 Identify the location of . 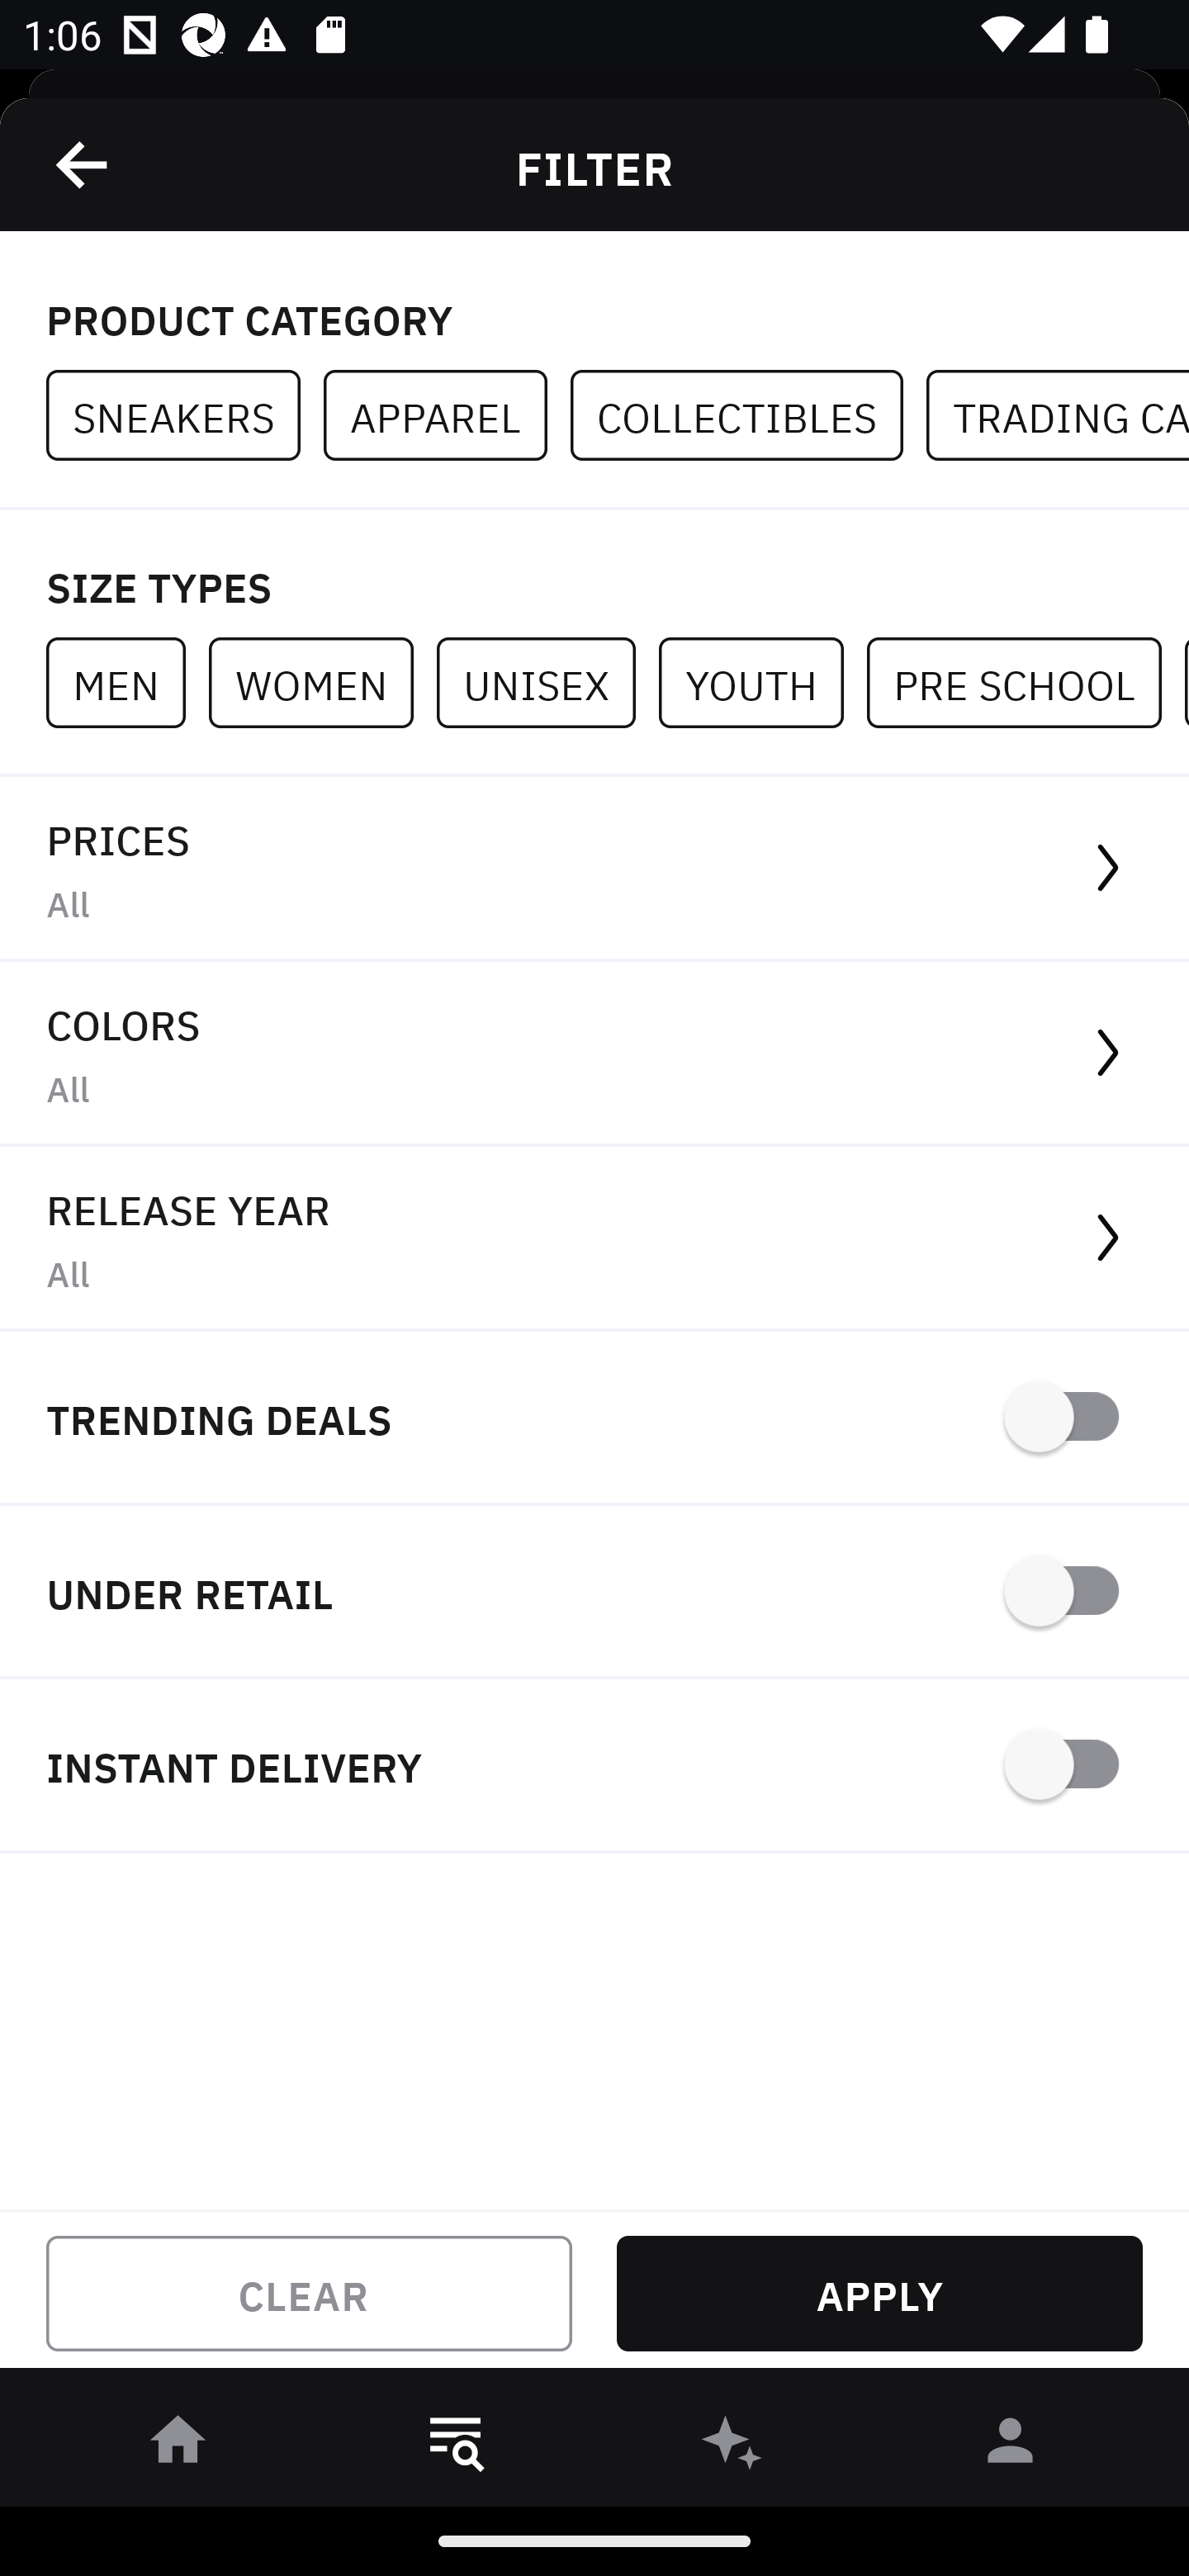
(83, 164).